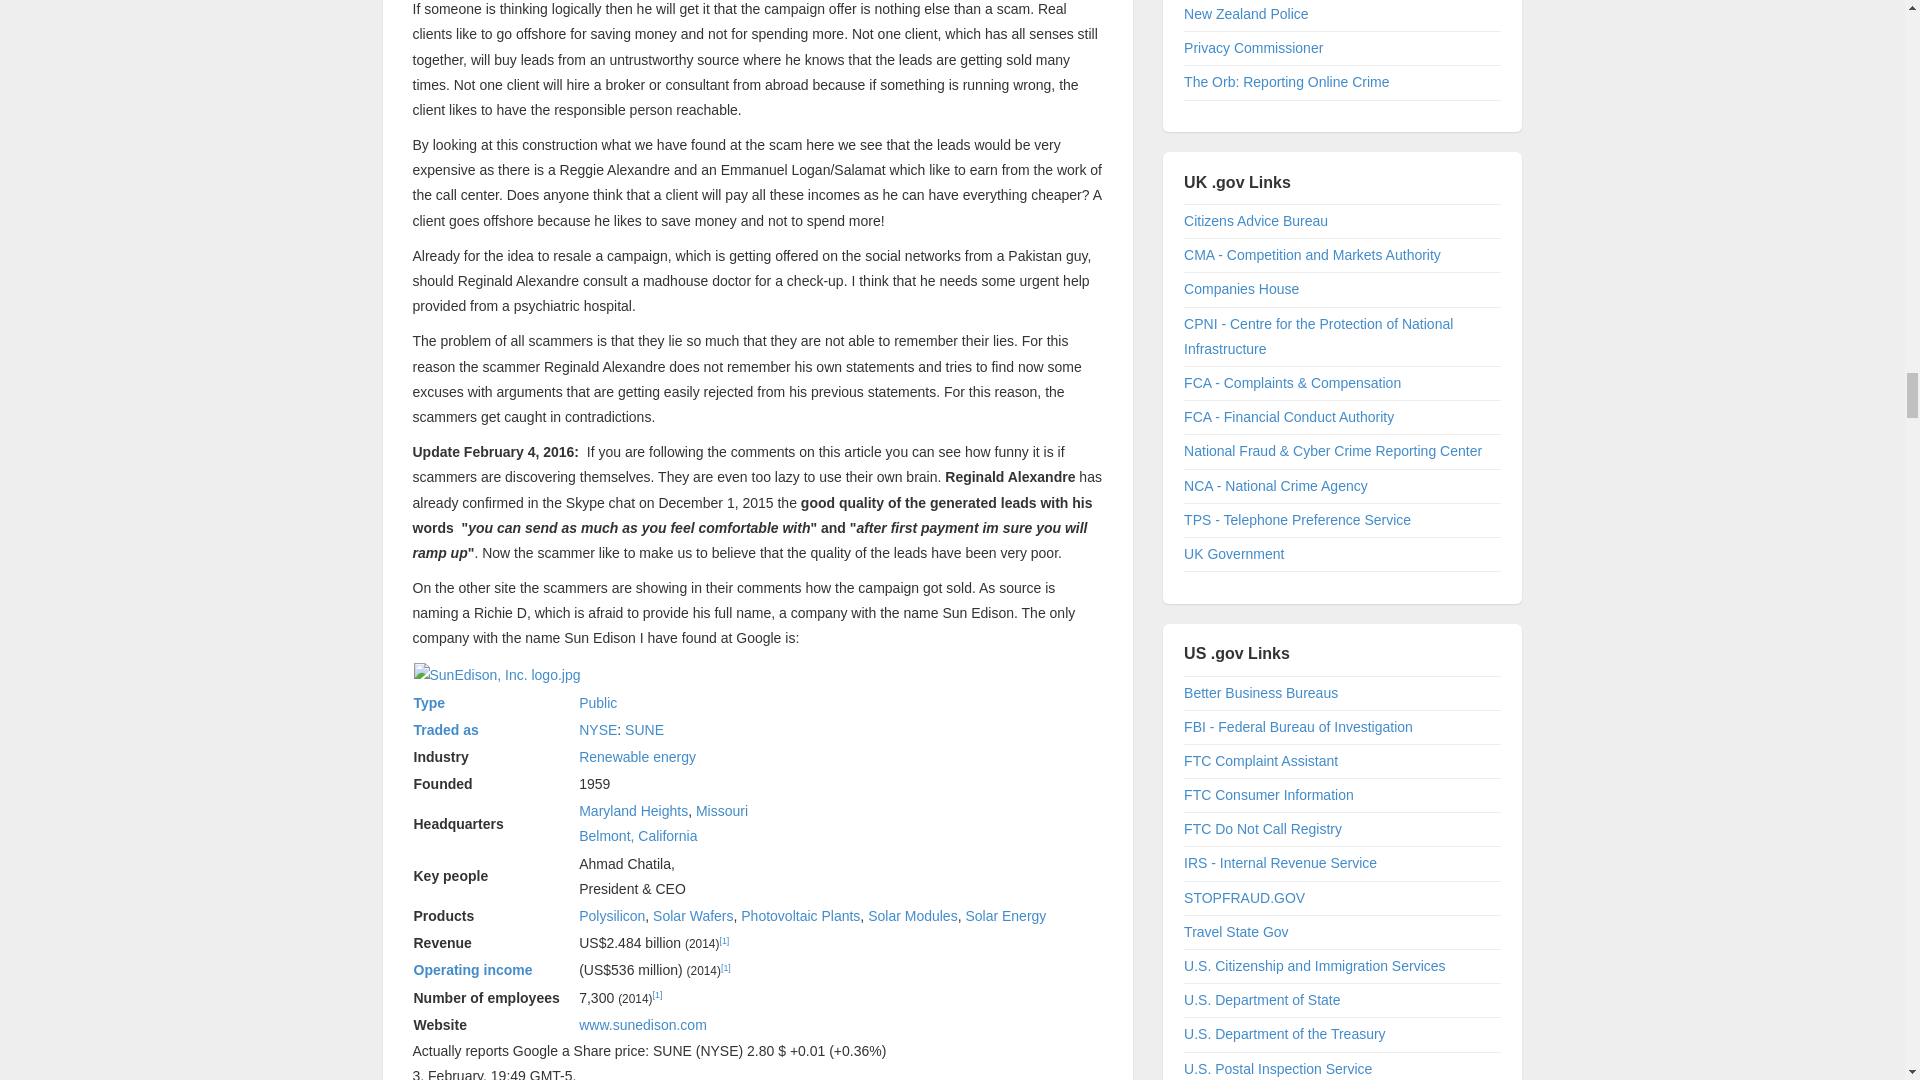  Describe the element at coordinates (612, 916) in the screenshot. I see `Polysilicon` at that location.